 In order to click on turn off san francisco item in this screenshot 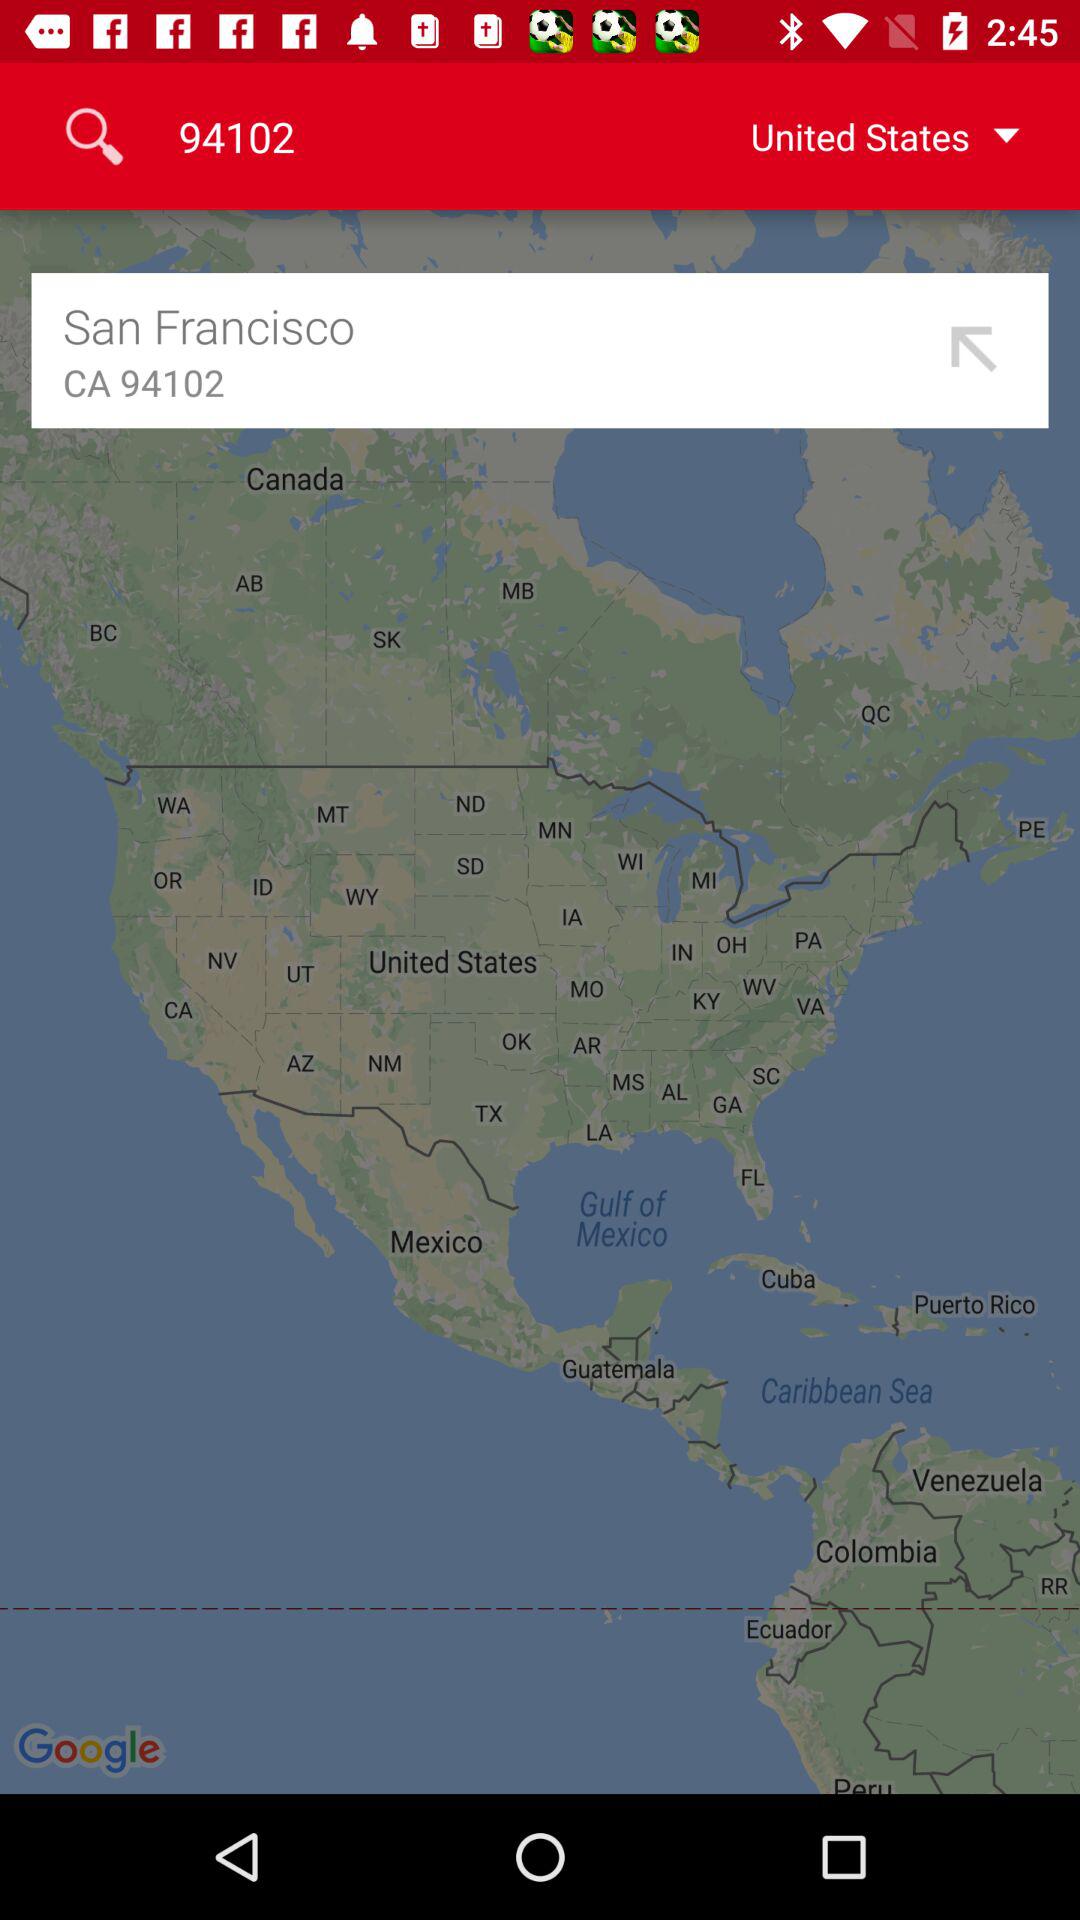, I will do `click(498, 326)`.